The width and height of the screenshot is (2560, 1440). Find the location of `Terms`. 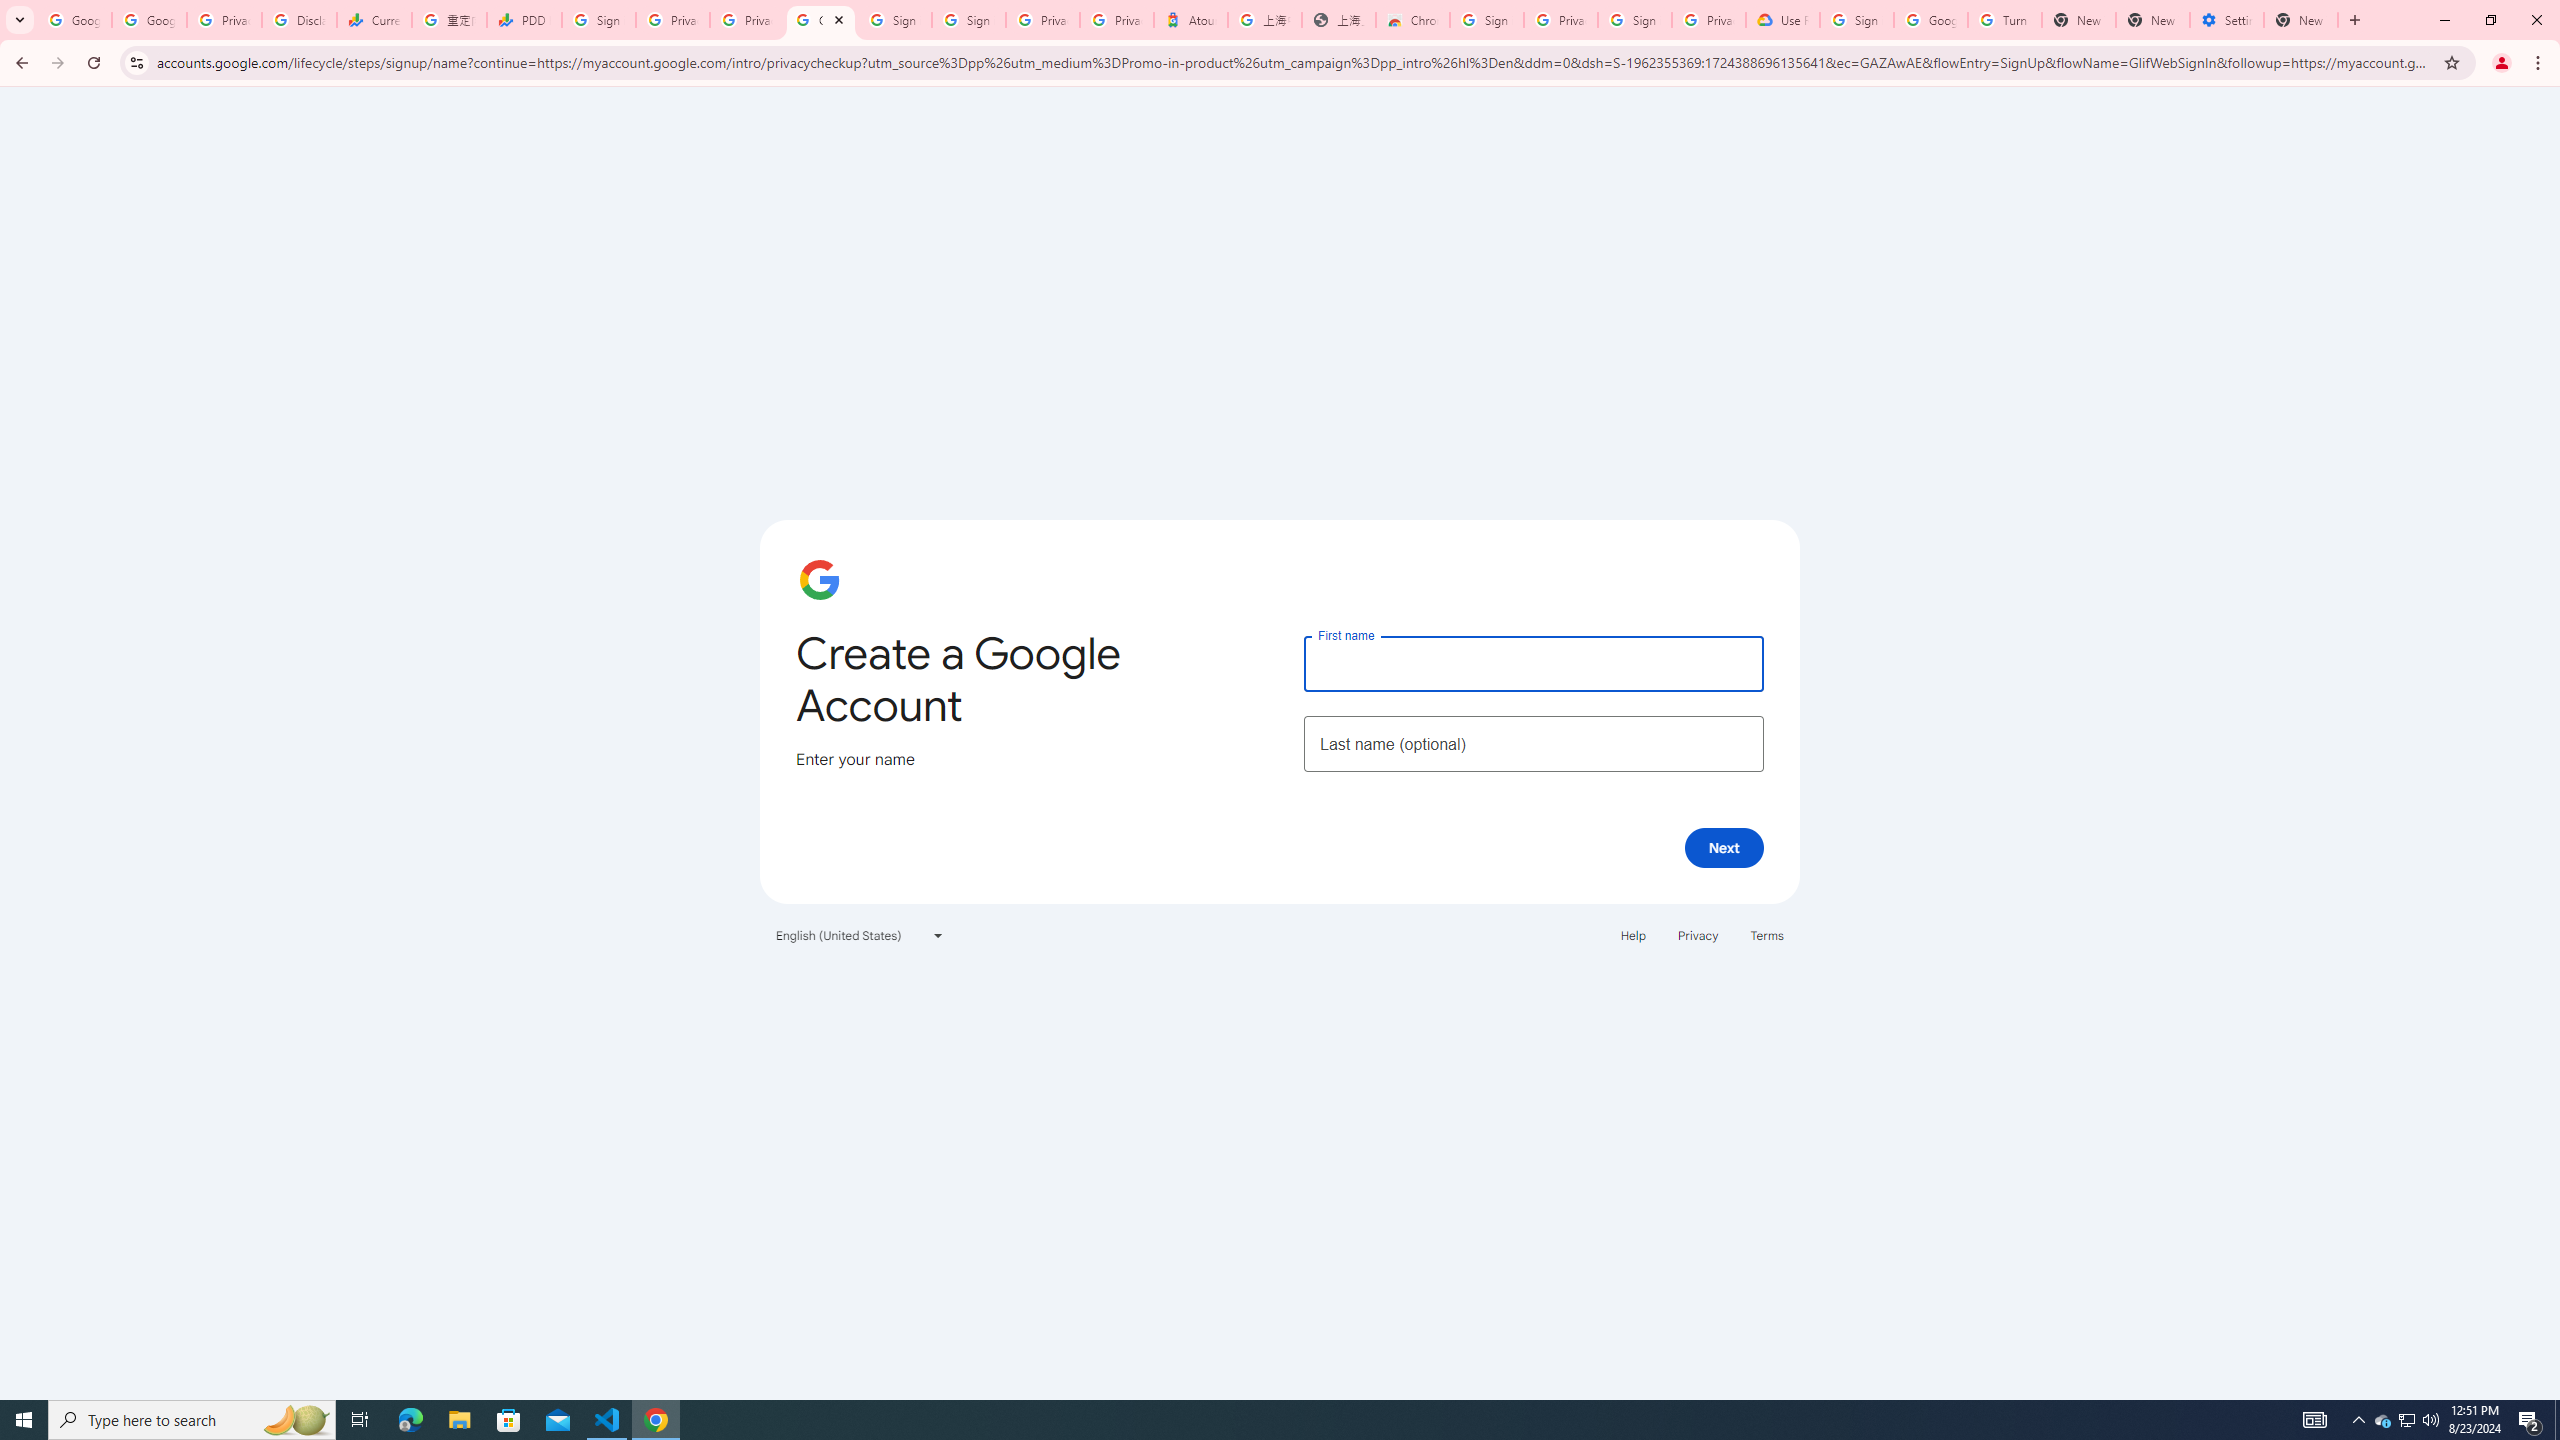

Terms is located at coordinates (1768, 934).